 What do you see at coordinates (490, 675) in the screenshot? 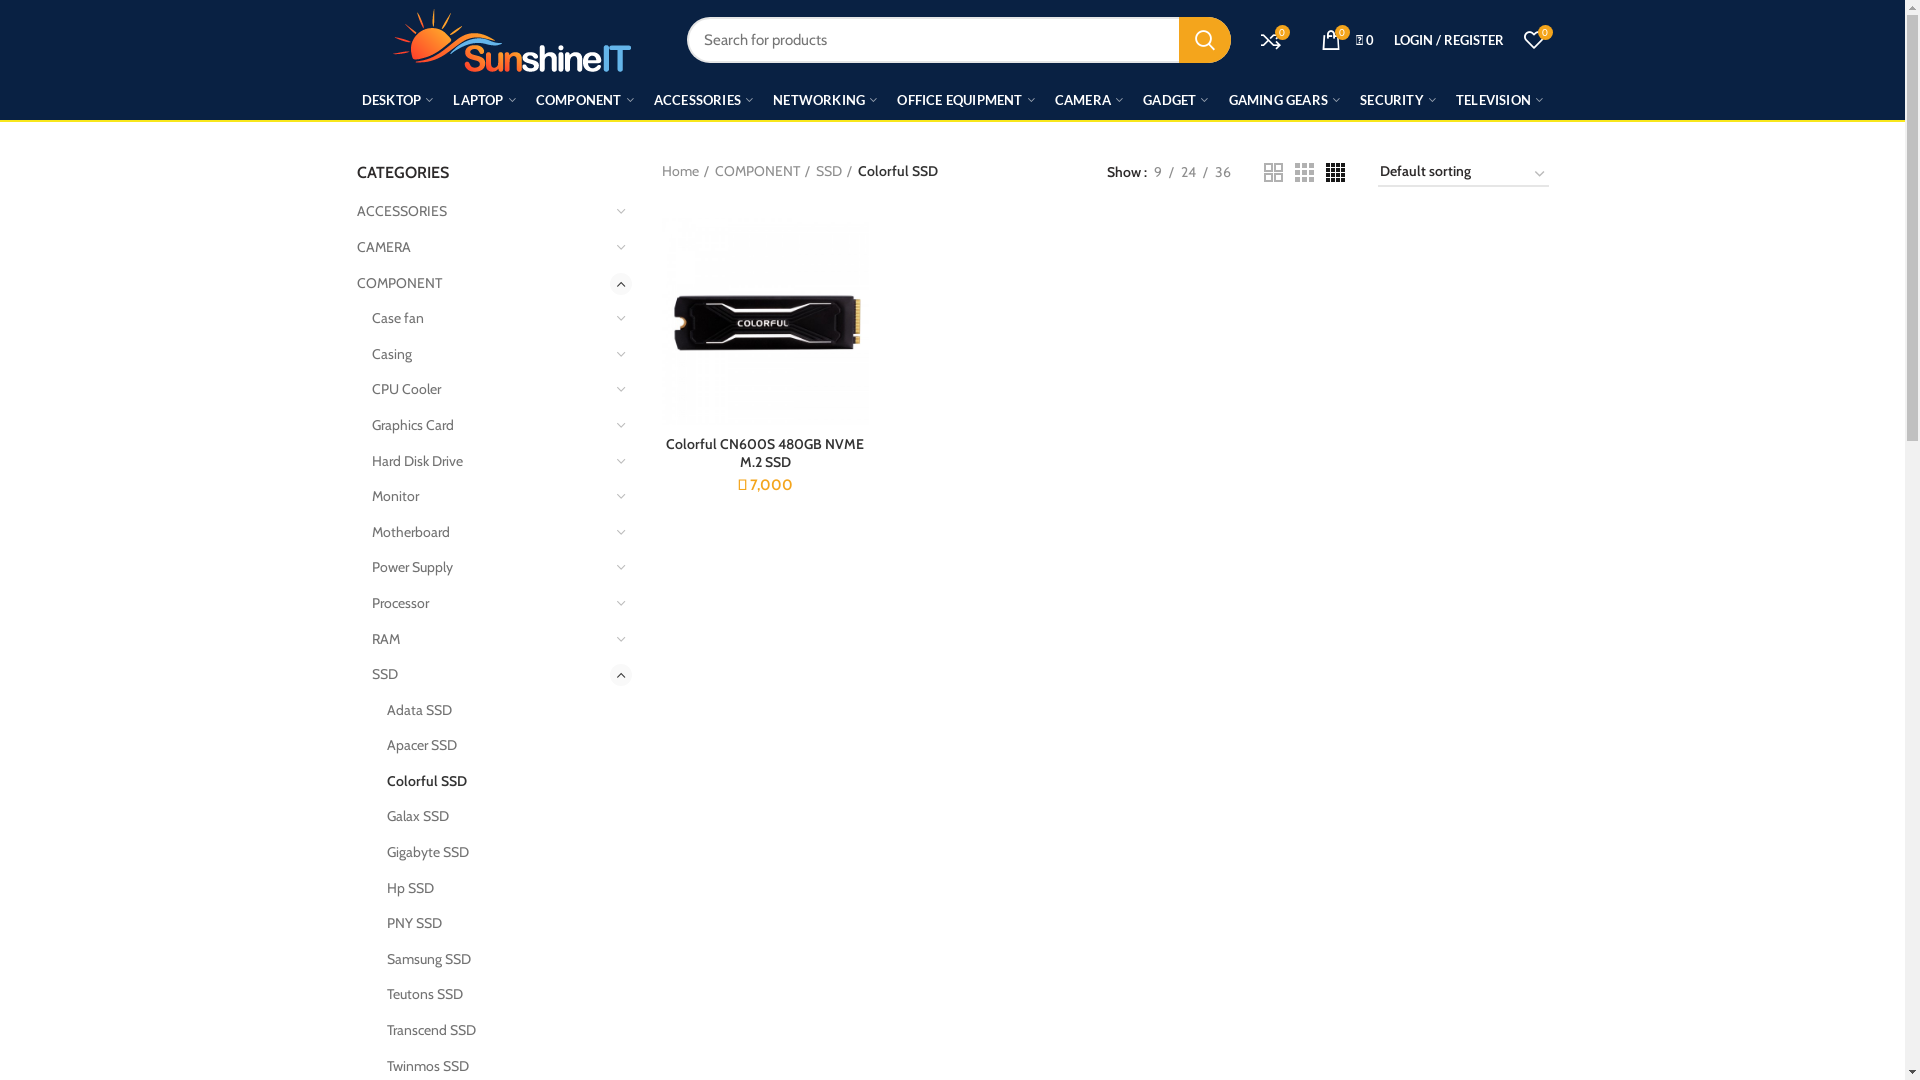
I see `SSD` at bounding box center [490, 675].